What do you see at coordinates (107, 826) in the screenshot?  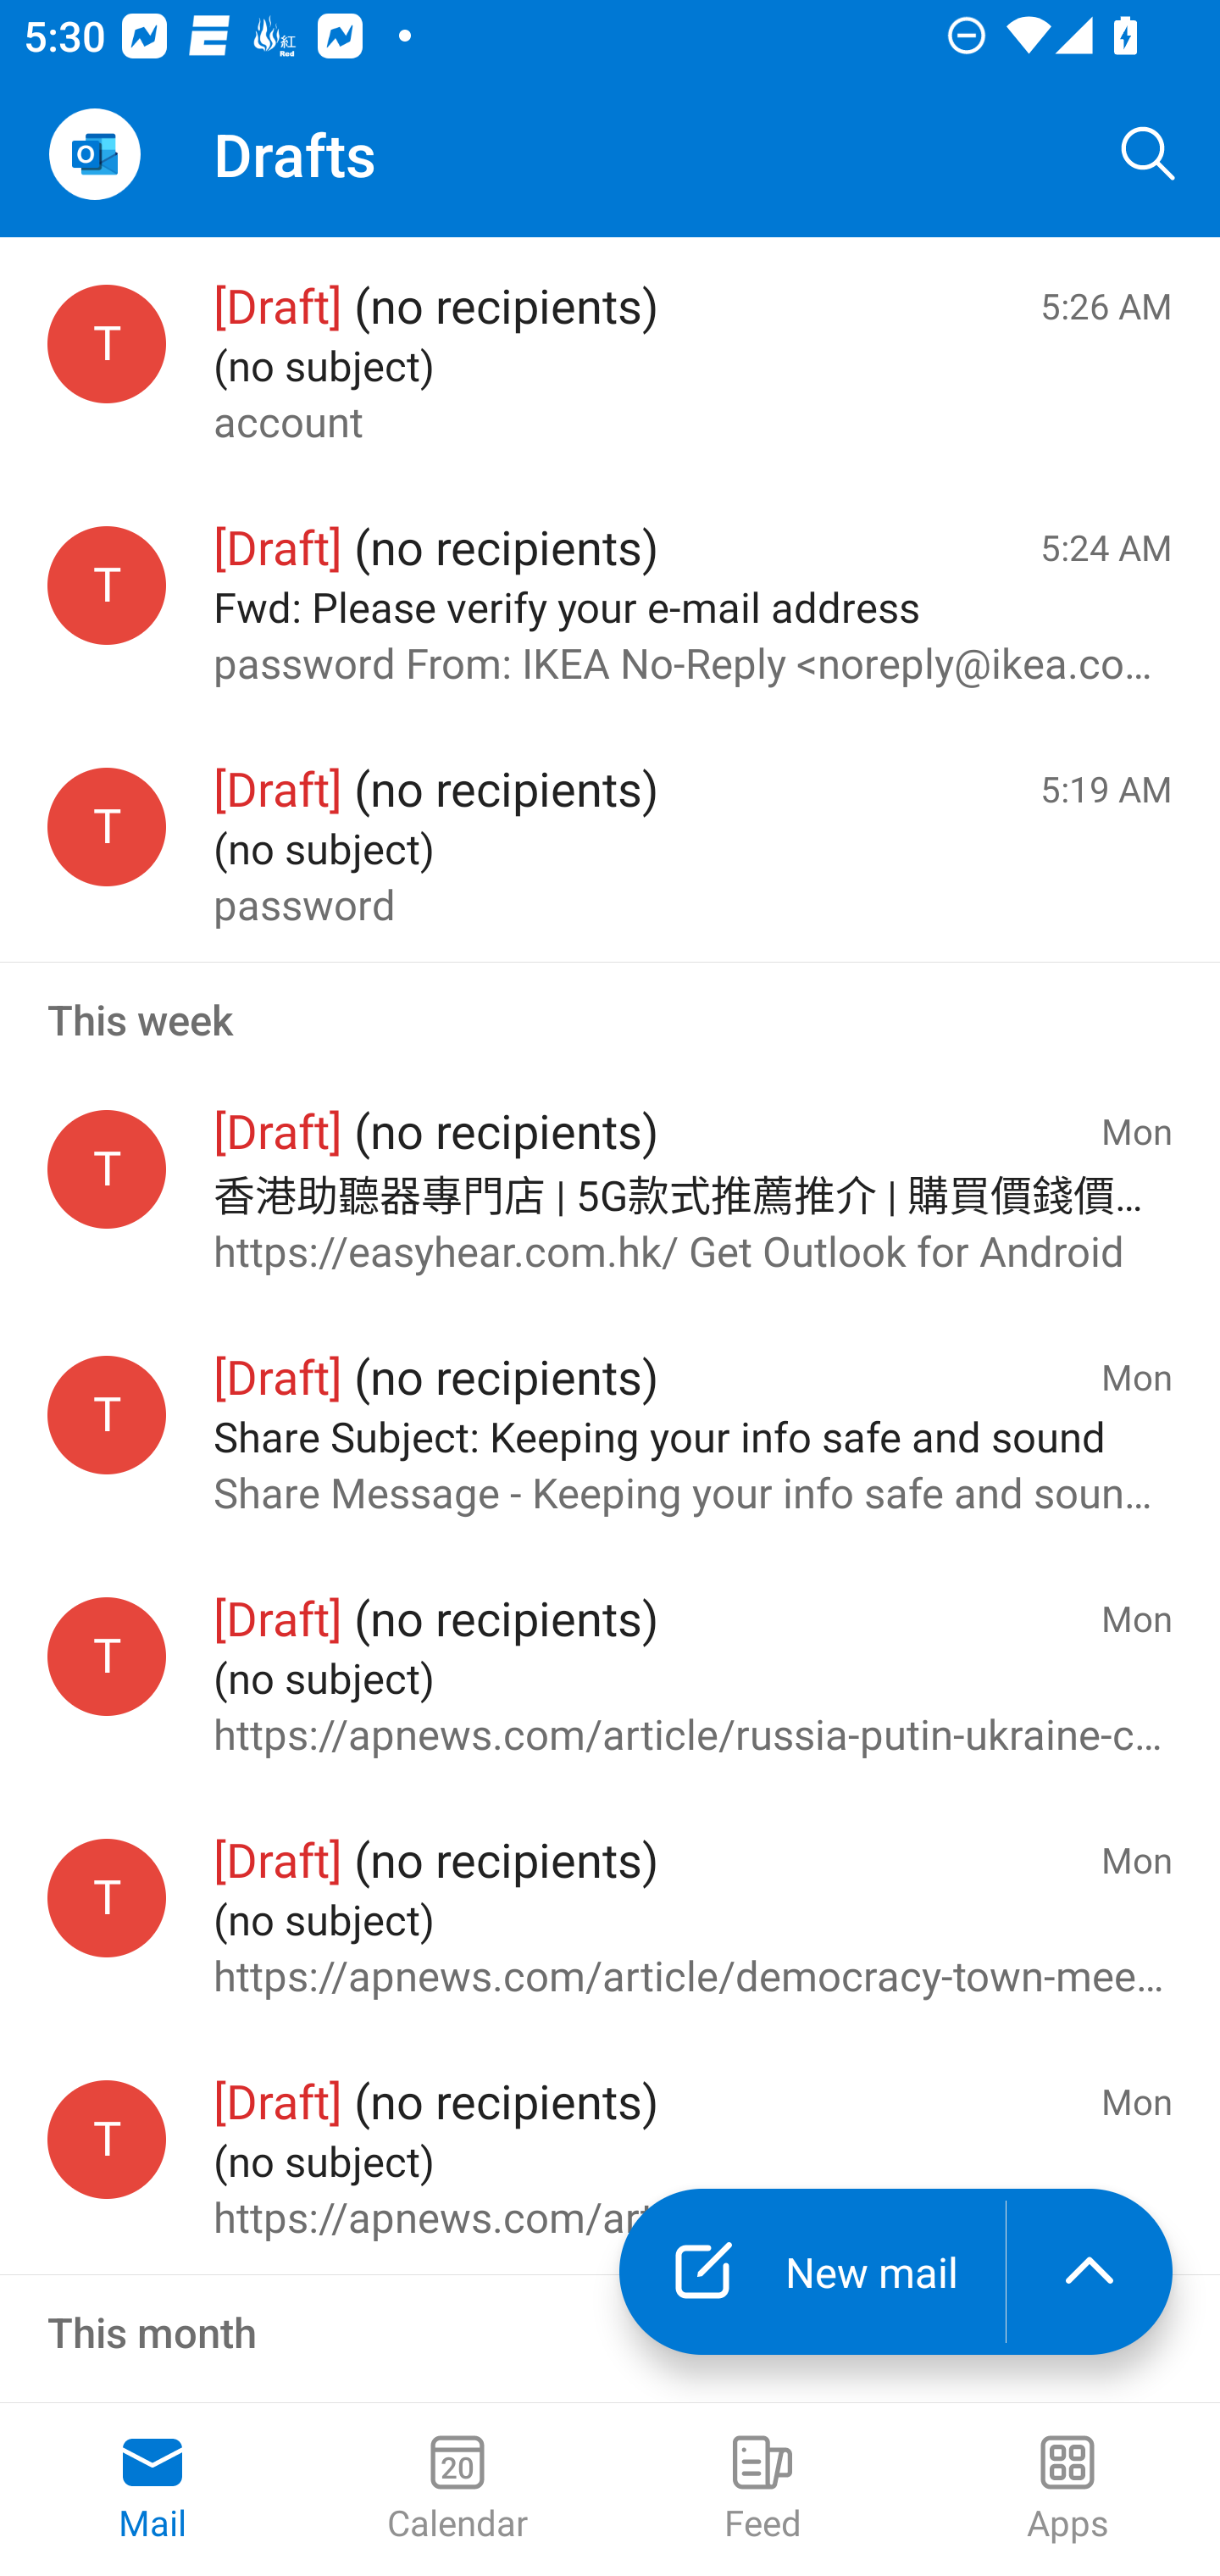 I see `testappium002@outlook.com` at bounding box center [107, 826].